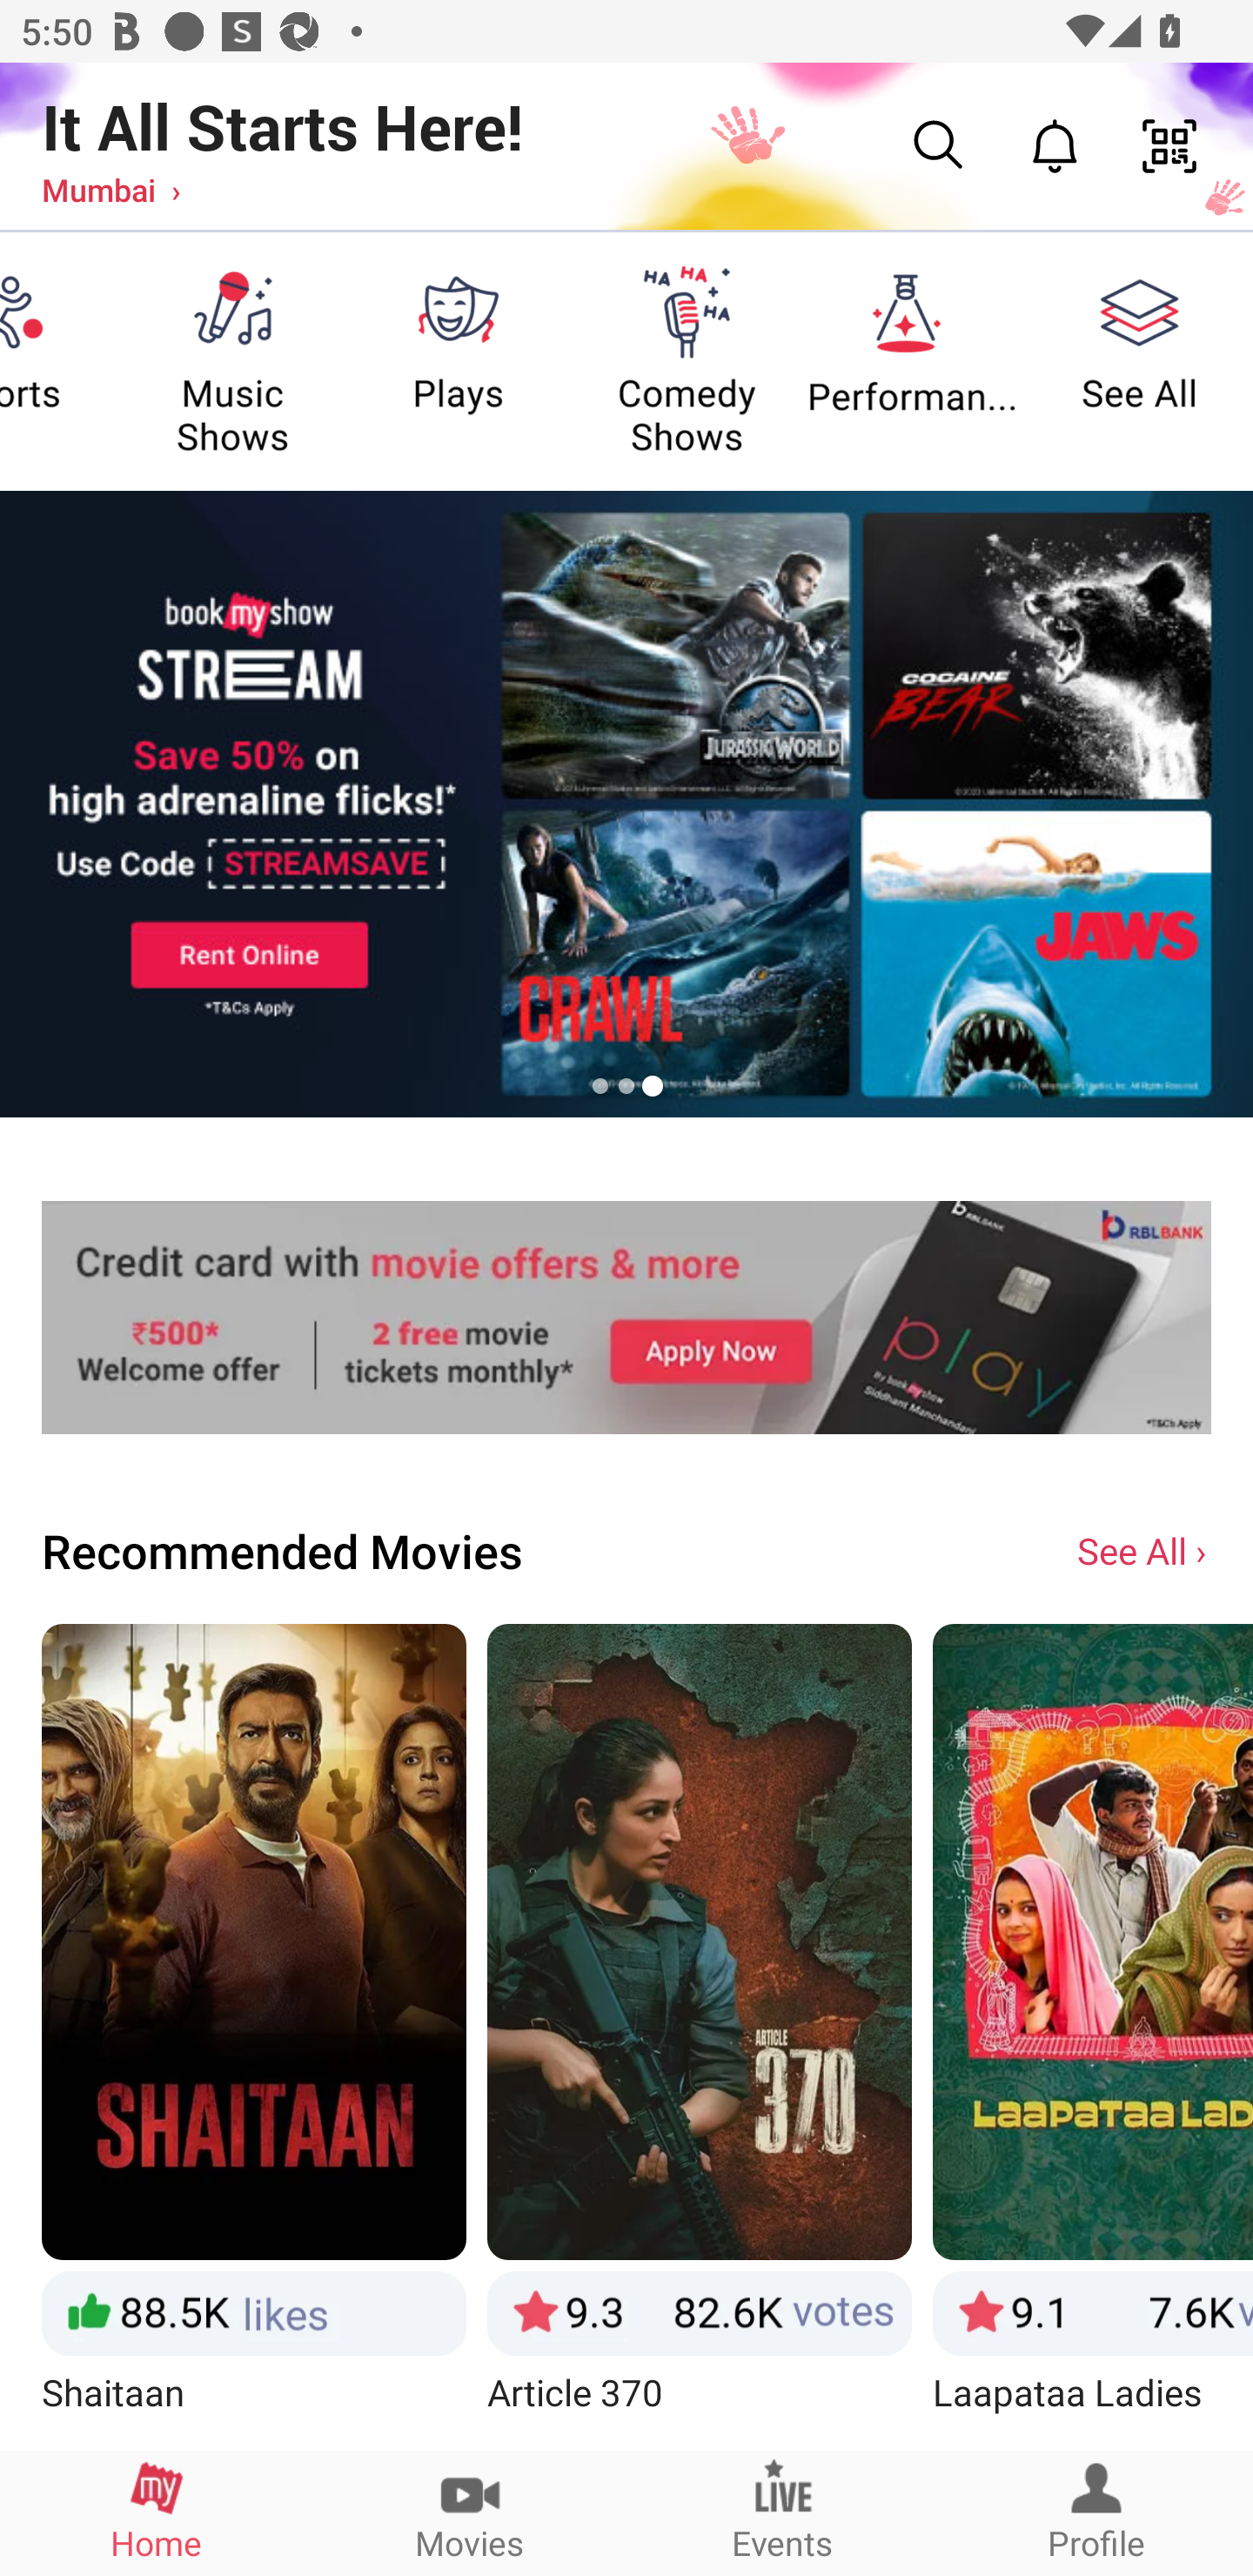 This screenshot has width=1253, height=2576. What do you see at coordinates (700, 2036) in the screenshot?
I see `Article 370` at bounding box center [700, 2036].